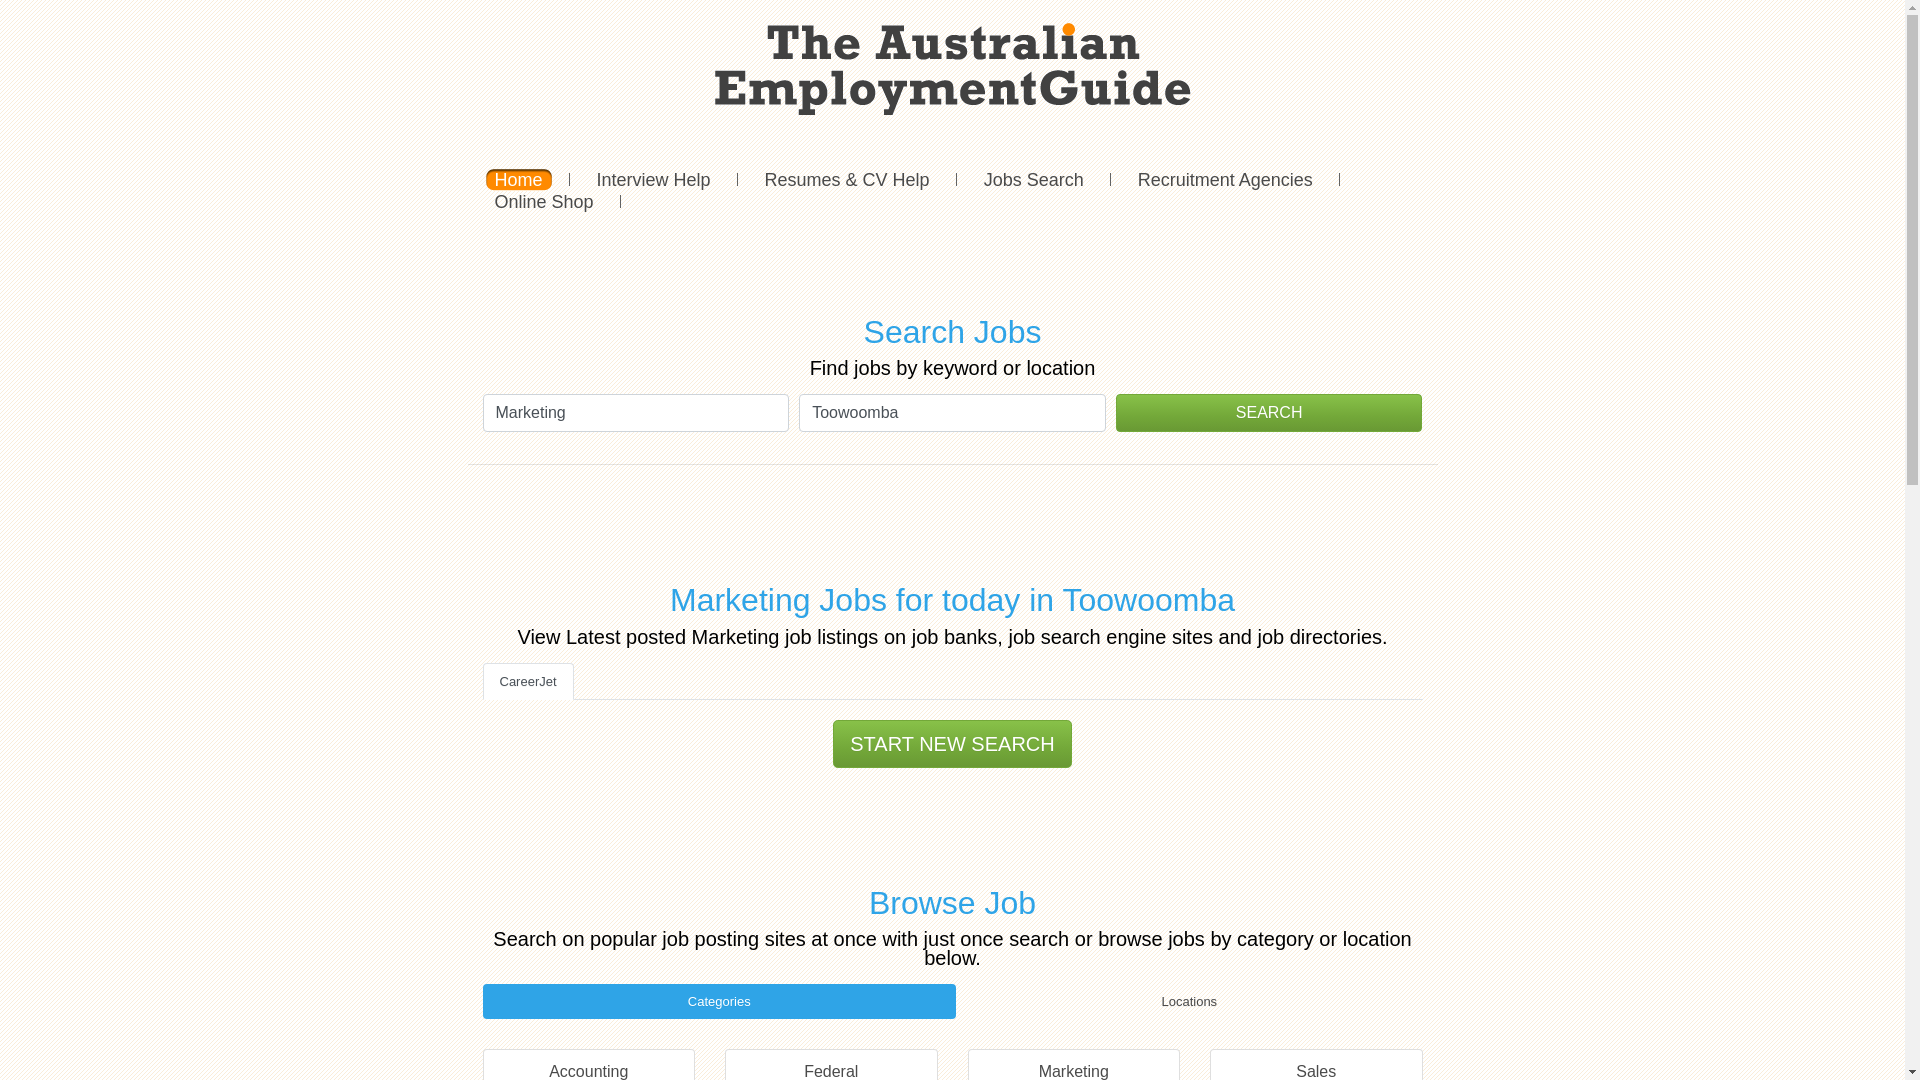 The image size is (1920, 1080). I want to click on Resumes & CV Help, so click(848, 180).